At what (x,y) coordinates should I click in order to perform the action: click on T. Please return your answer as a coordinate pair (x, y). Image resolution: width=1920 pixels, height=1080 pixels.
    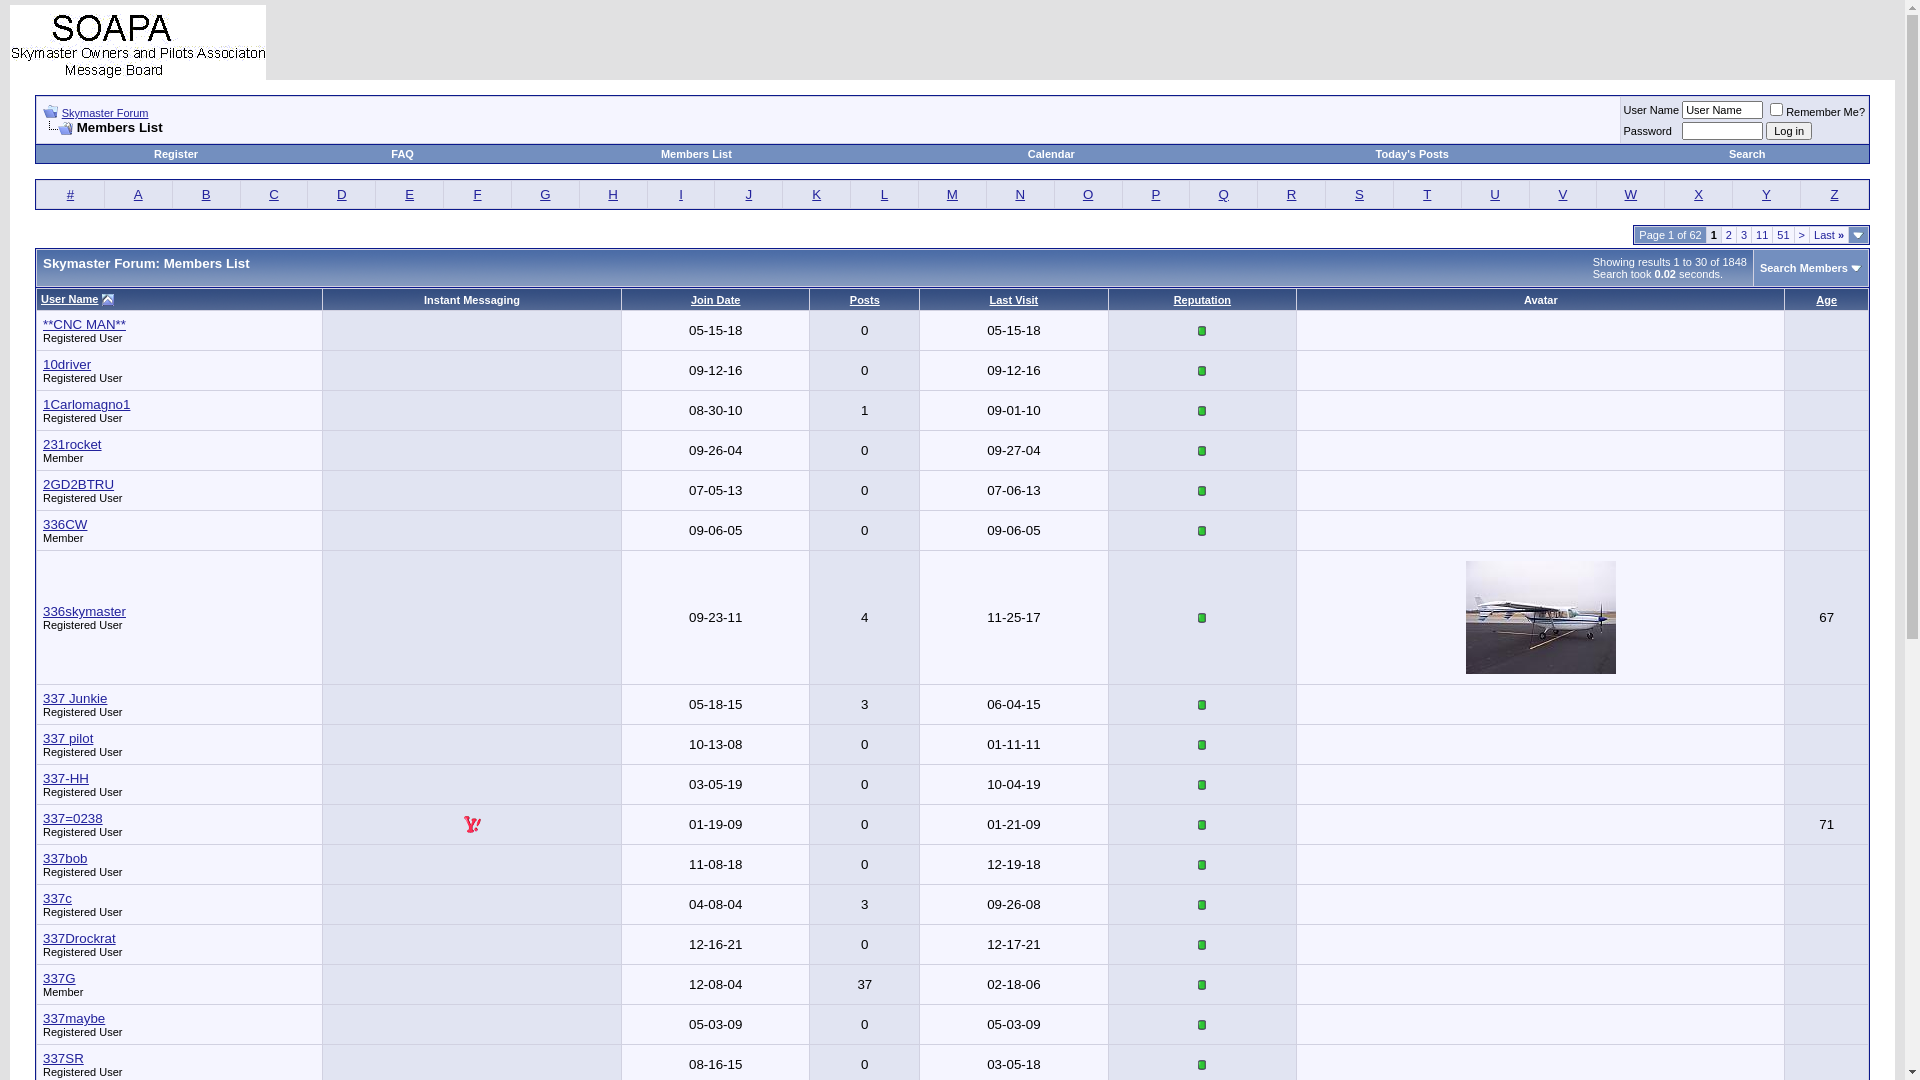
    Looking at the image, I should click on (1427, 194).